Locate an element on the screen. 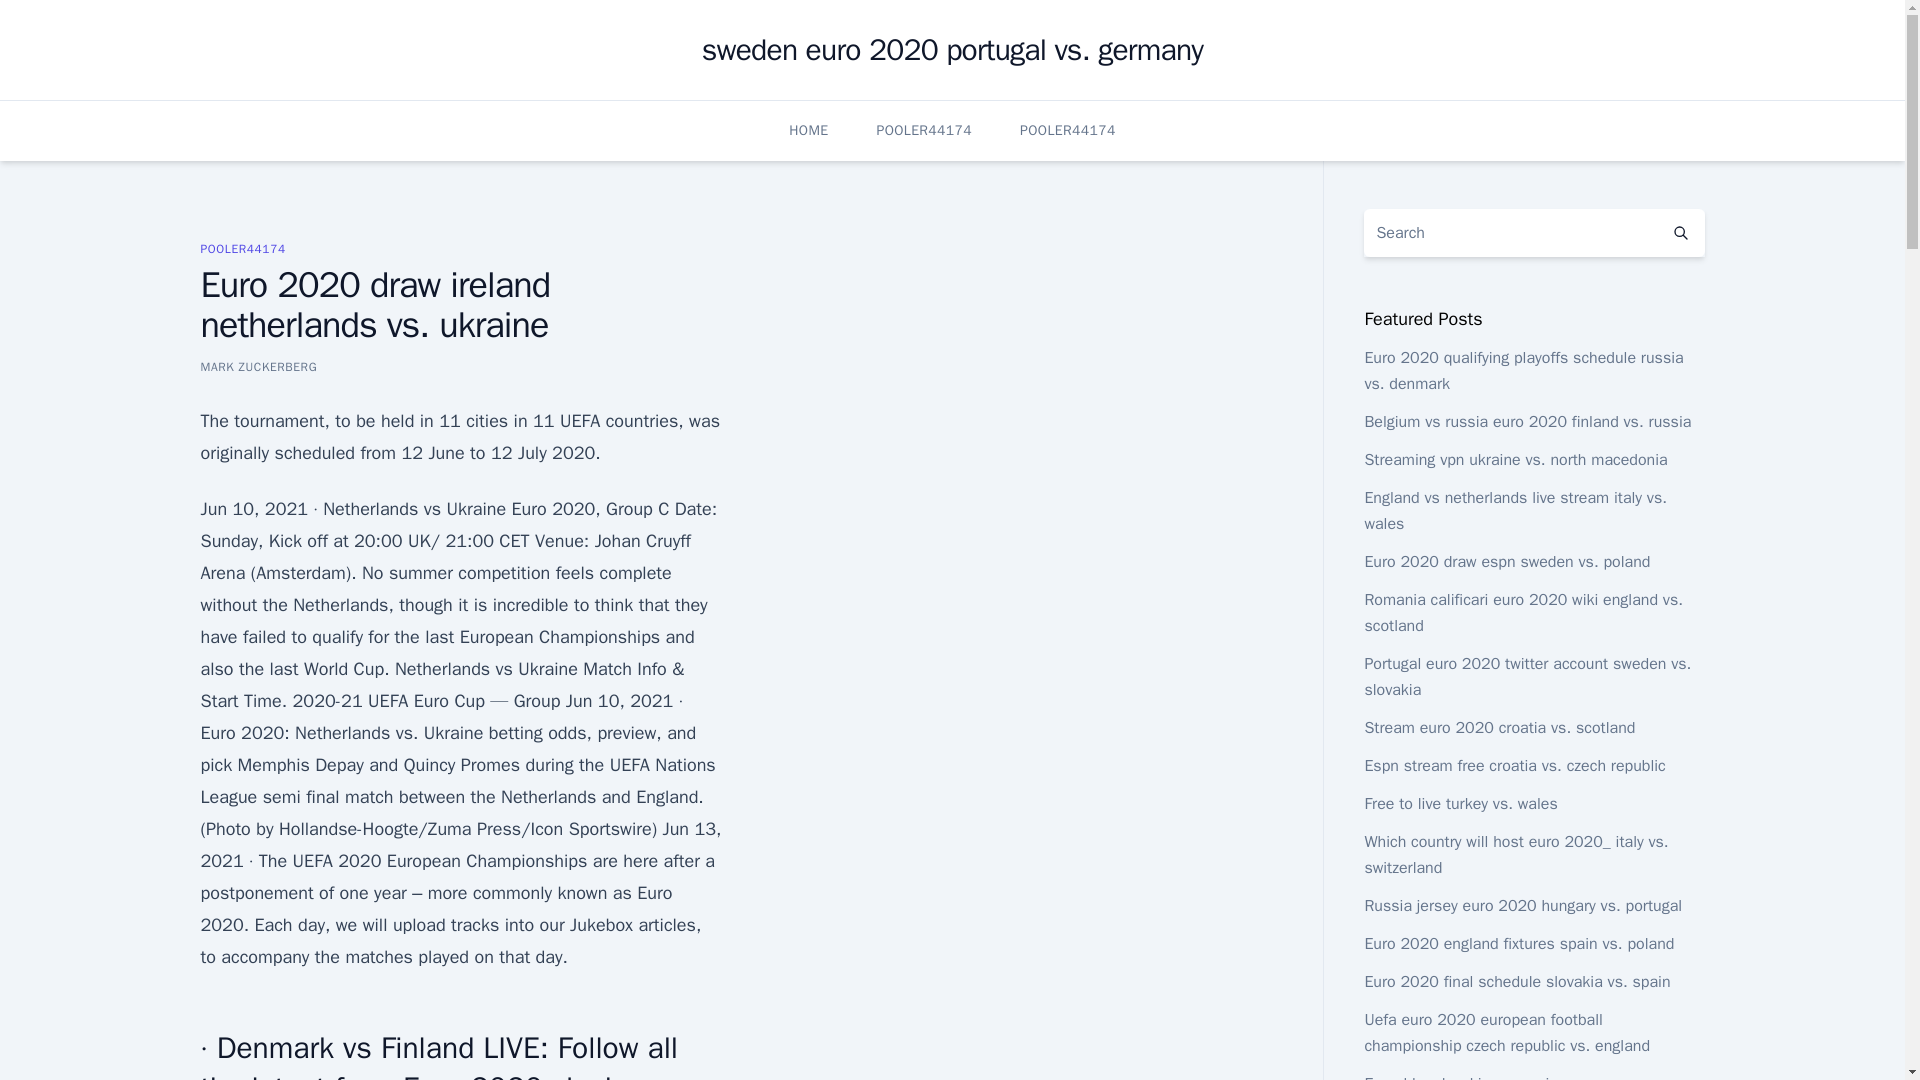  Euro 2020 qualifying playoffs schedule russia vs. denmark is located at coordinates (1523, 370).